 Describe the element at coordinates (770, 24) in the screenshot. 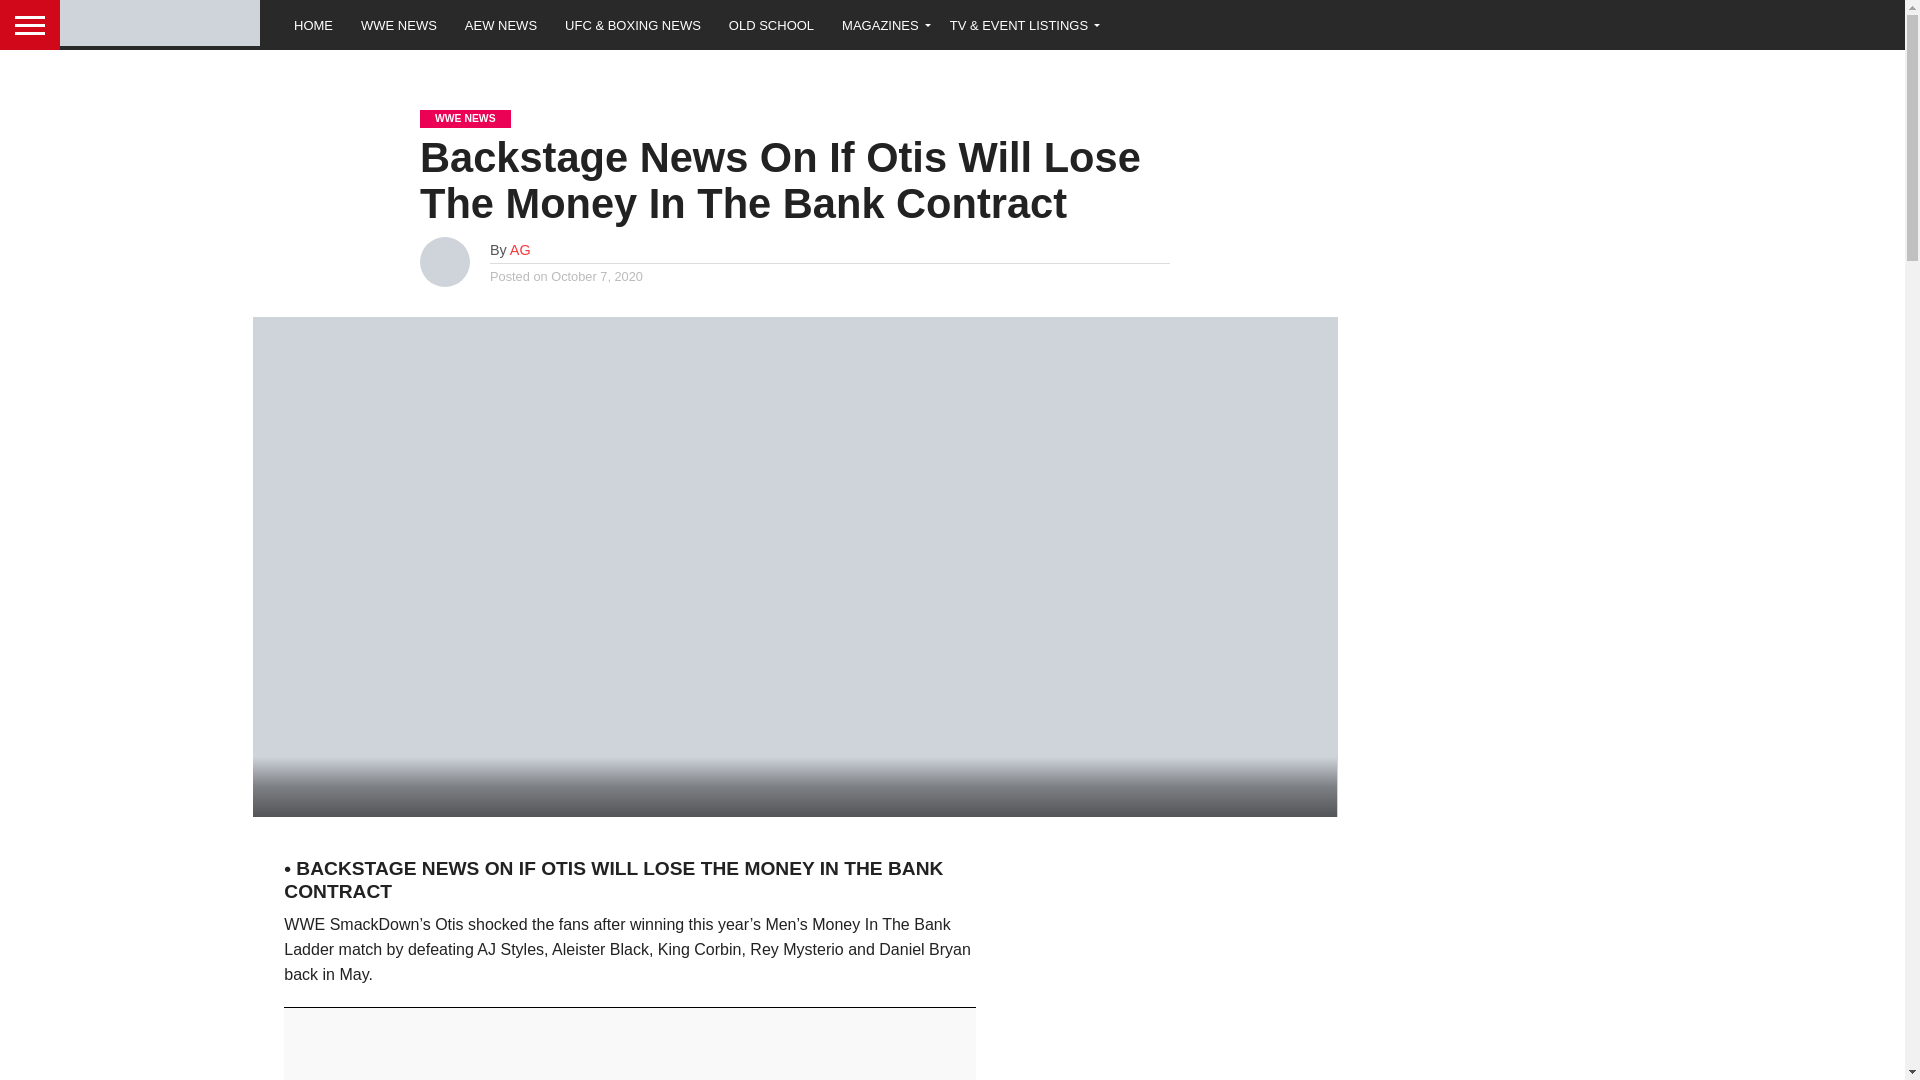

I see `OLD SCHOOL` at that location.